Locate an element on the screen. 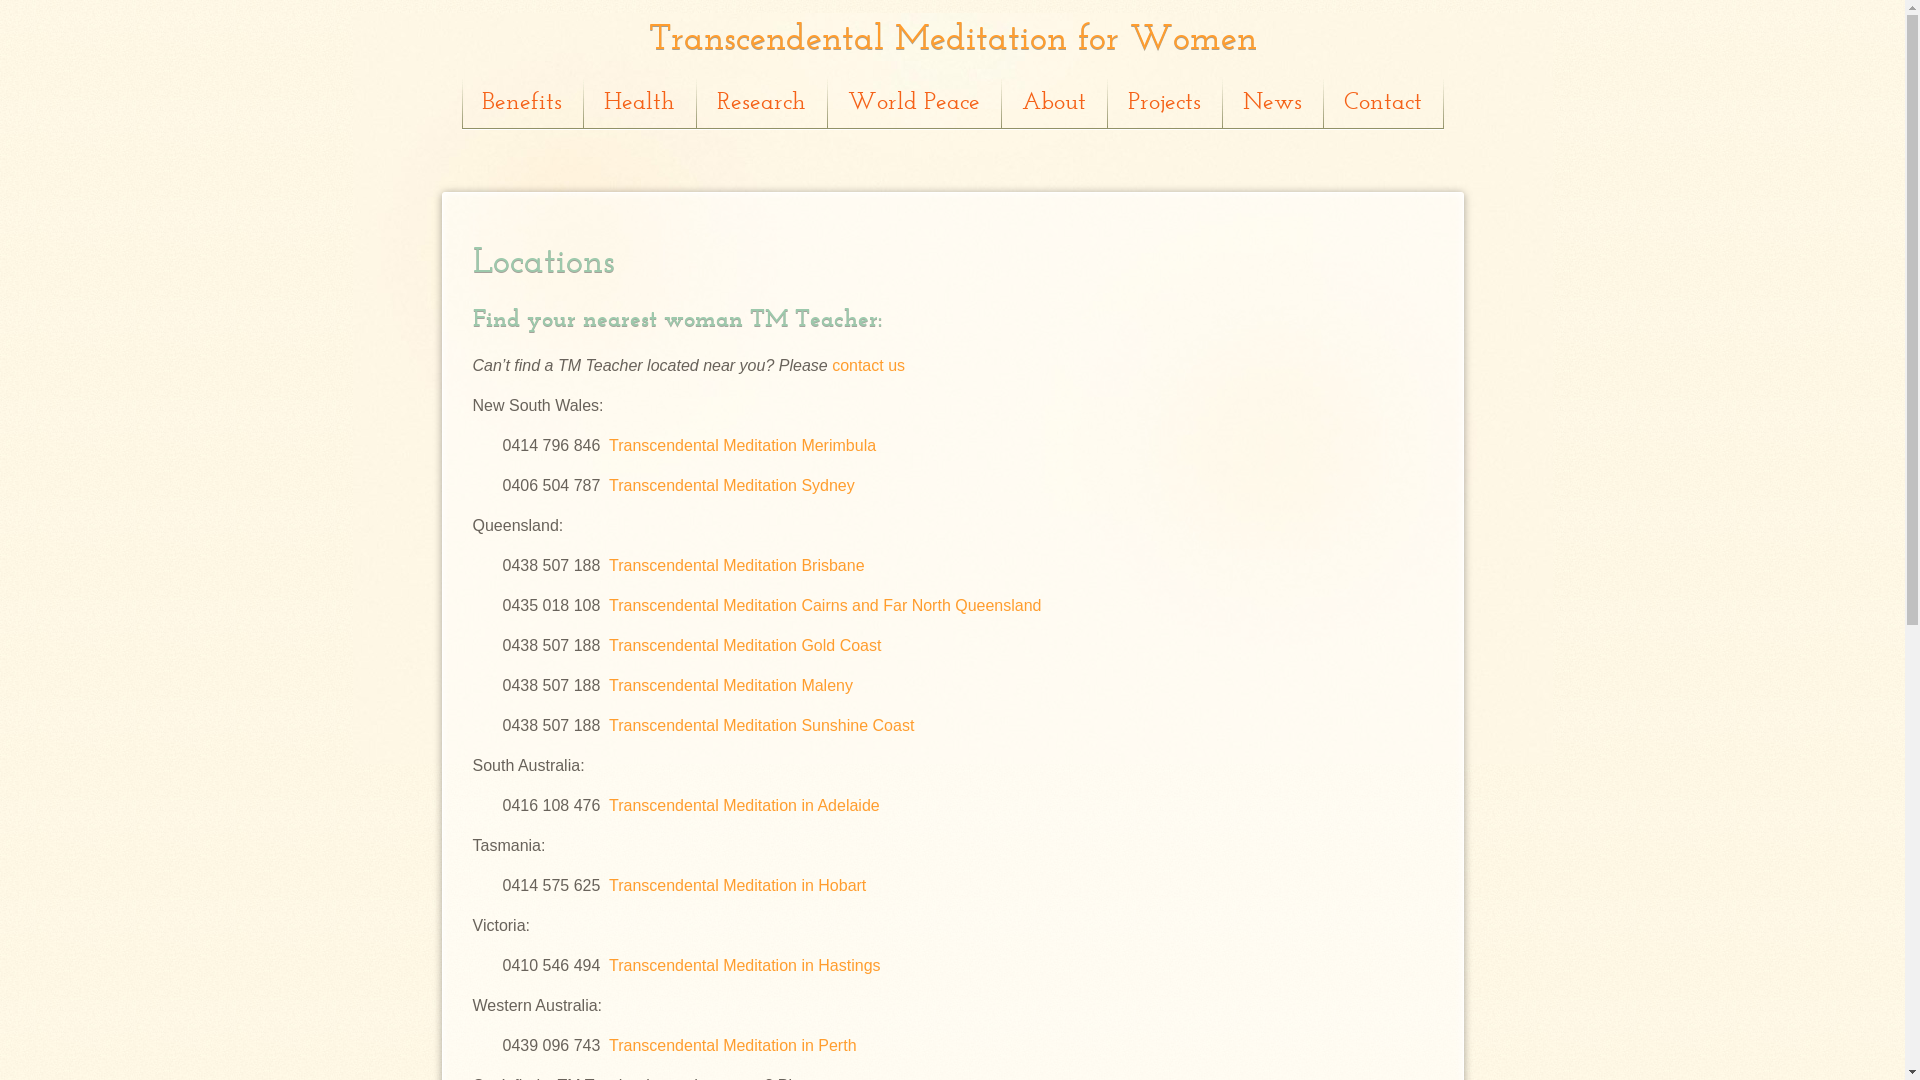 The width and height of the screenshot is (1920, 1080). Contact is located at coordinates (1384, 104).